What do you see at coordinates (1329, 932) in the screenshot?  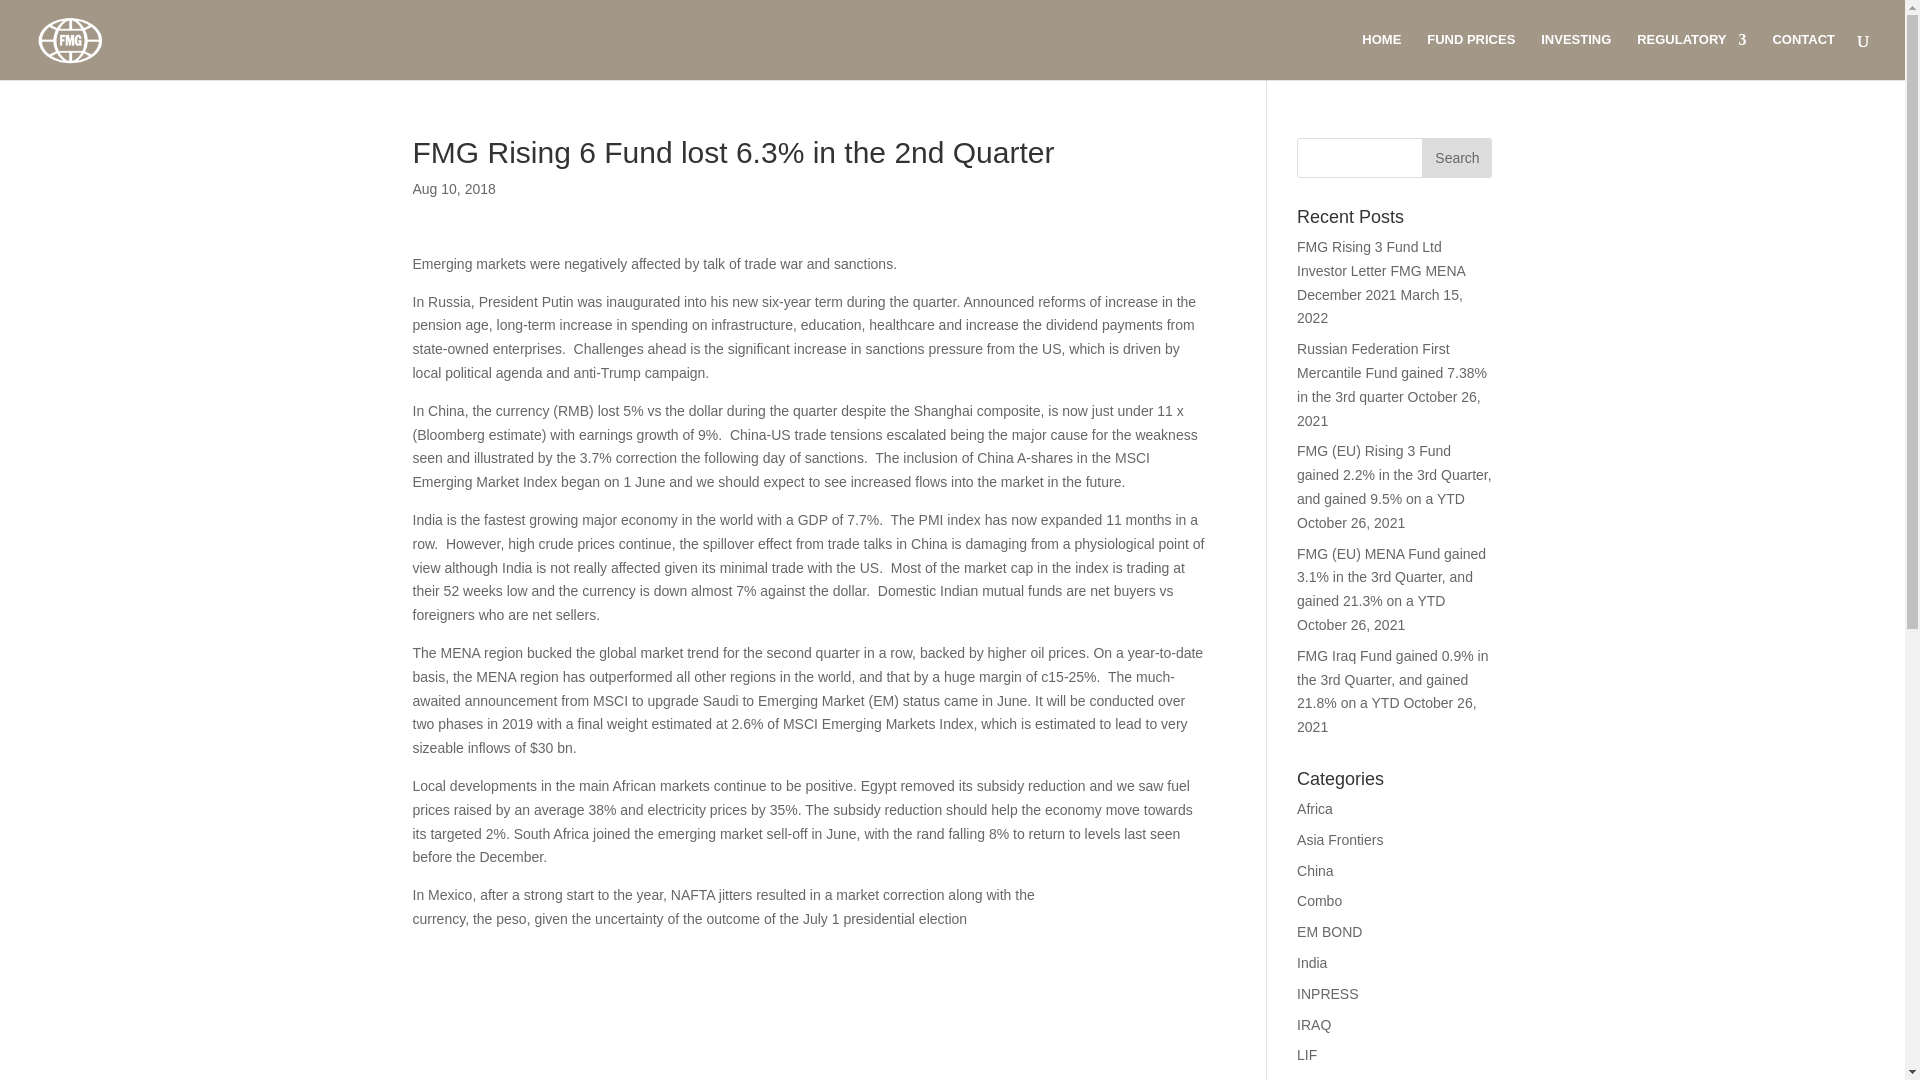 I see `EM BOND` at bounding box center [1329, 932].